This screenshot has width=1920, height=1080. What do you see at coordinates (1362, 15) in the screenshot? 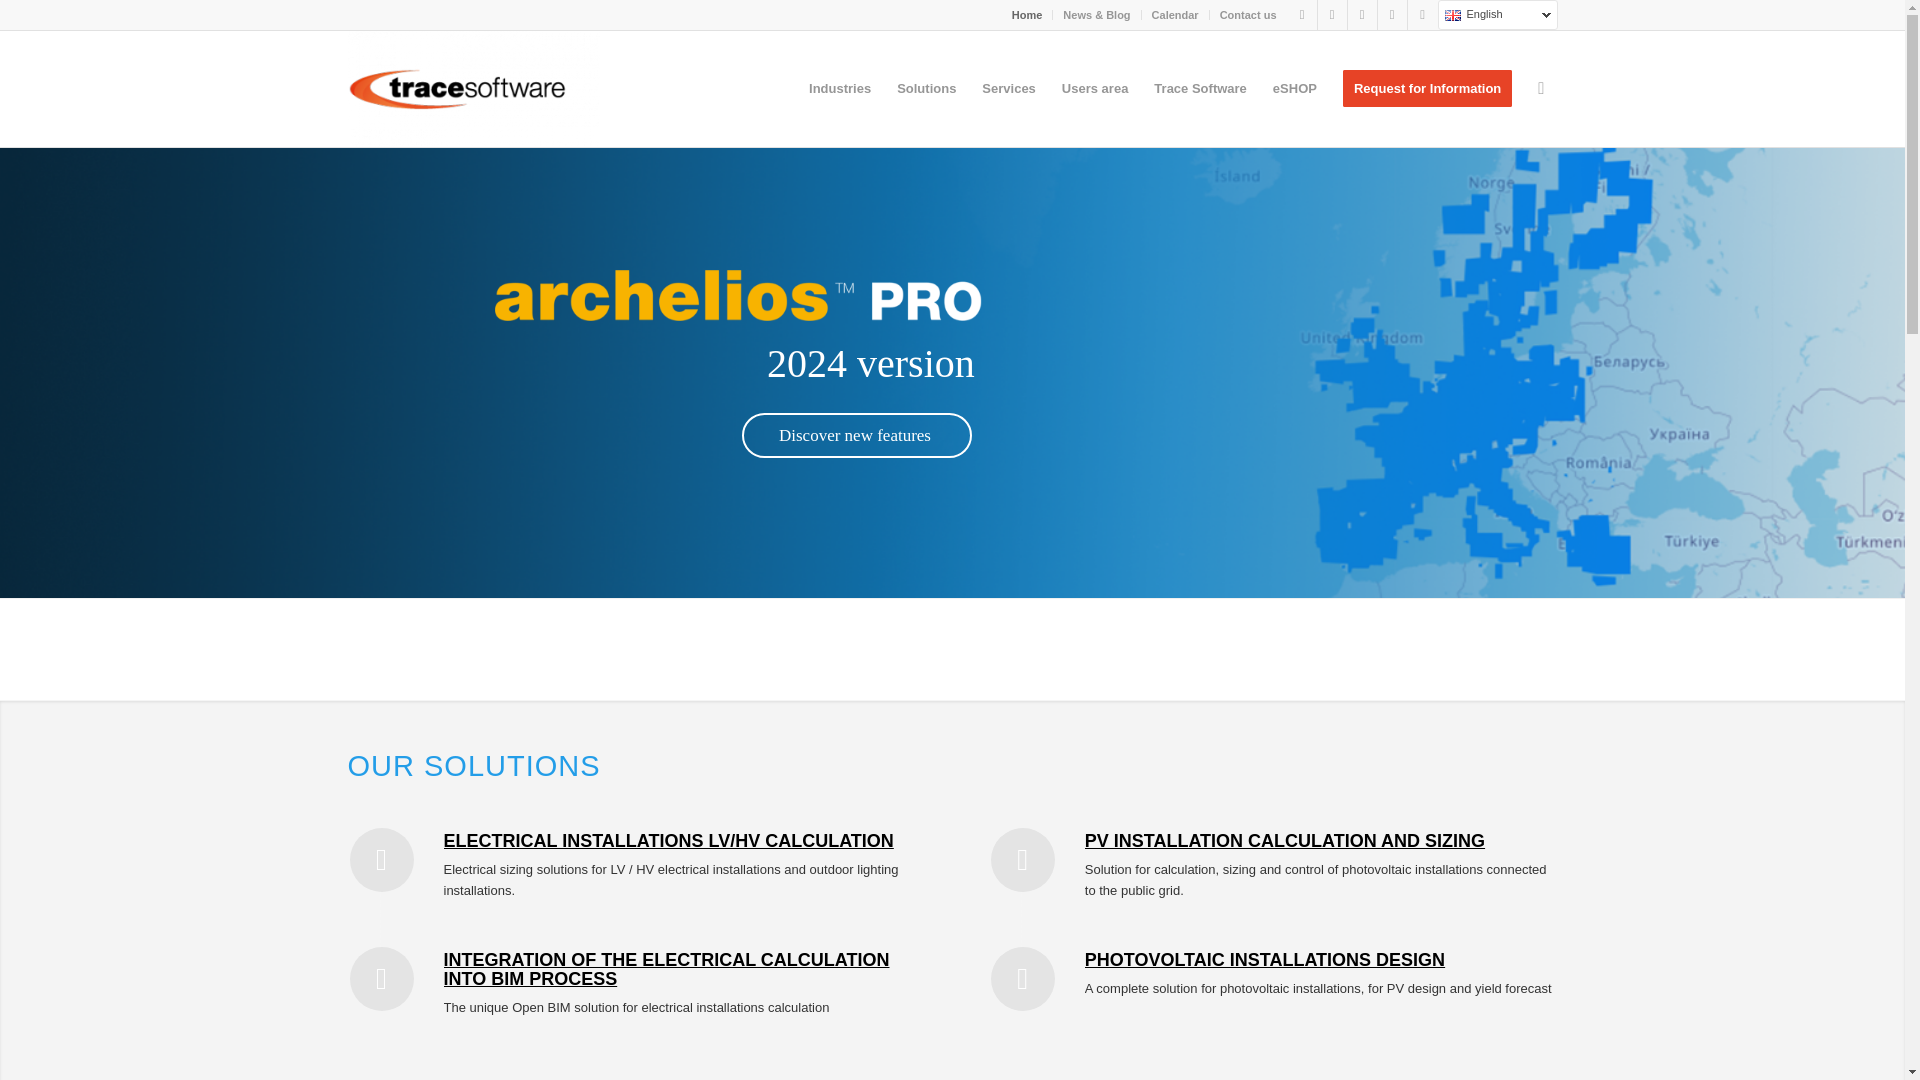
I see `LinkedIn` at bounding box center [1362, 15].